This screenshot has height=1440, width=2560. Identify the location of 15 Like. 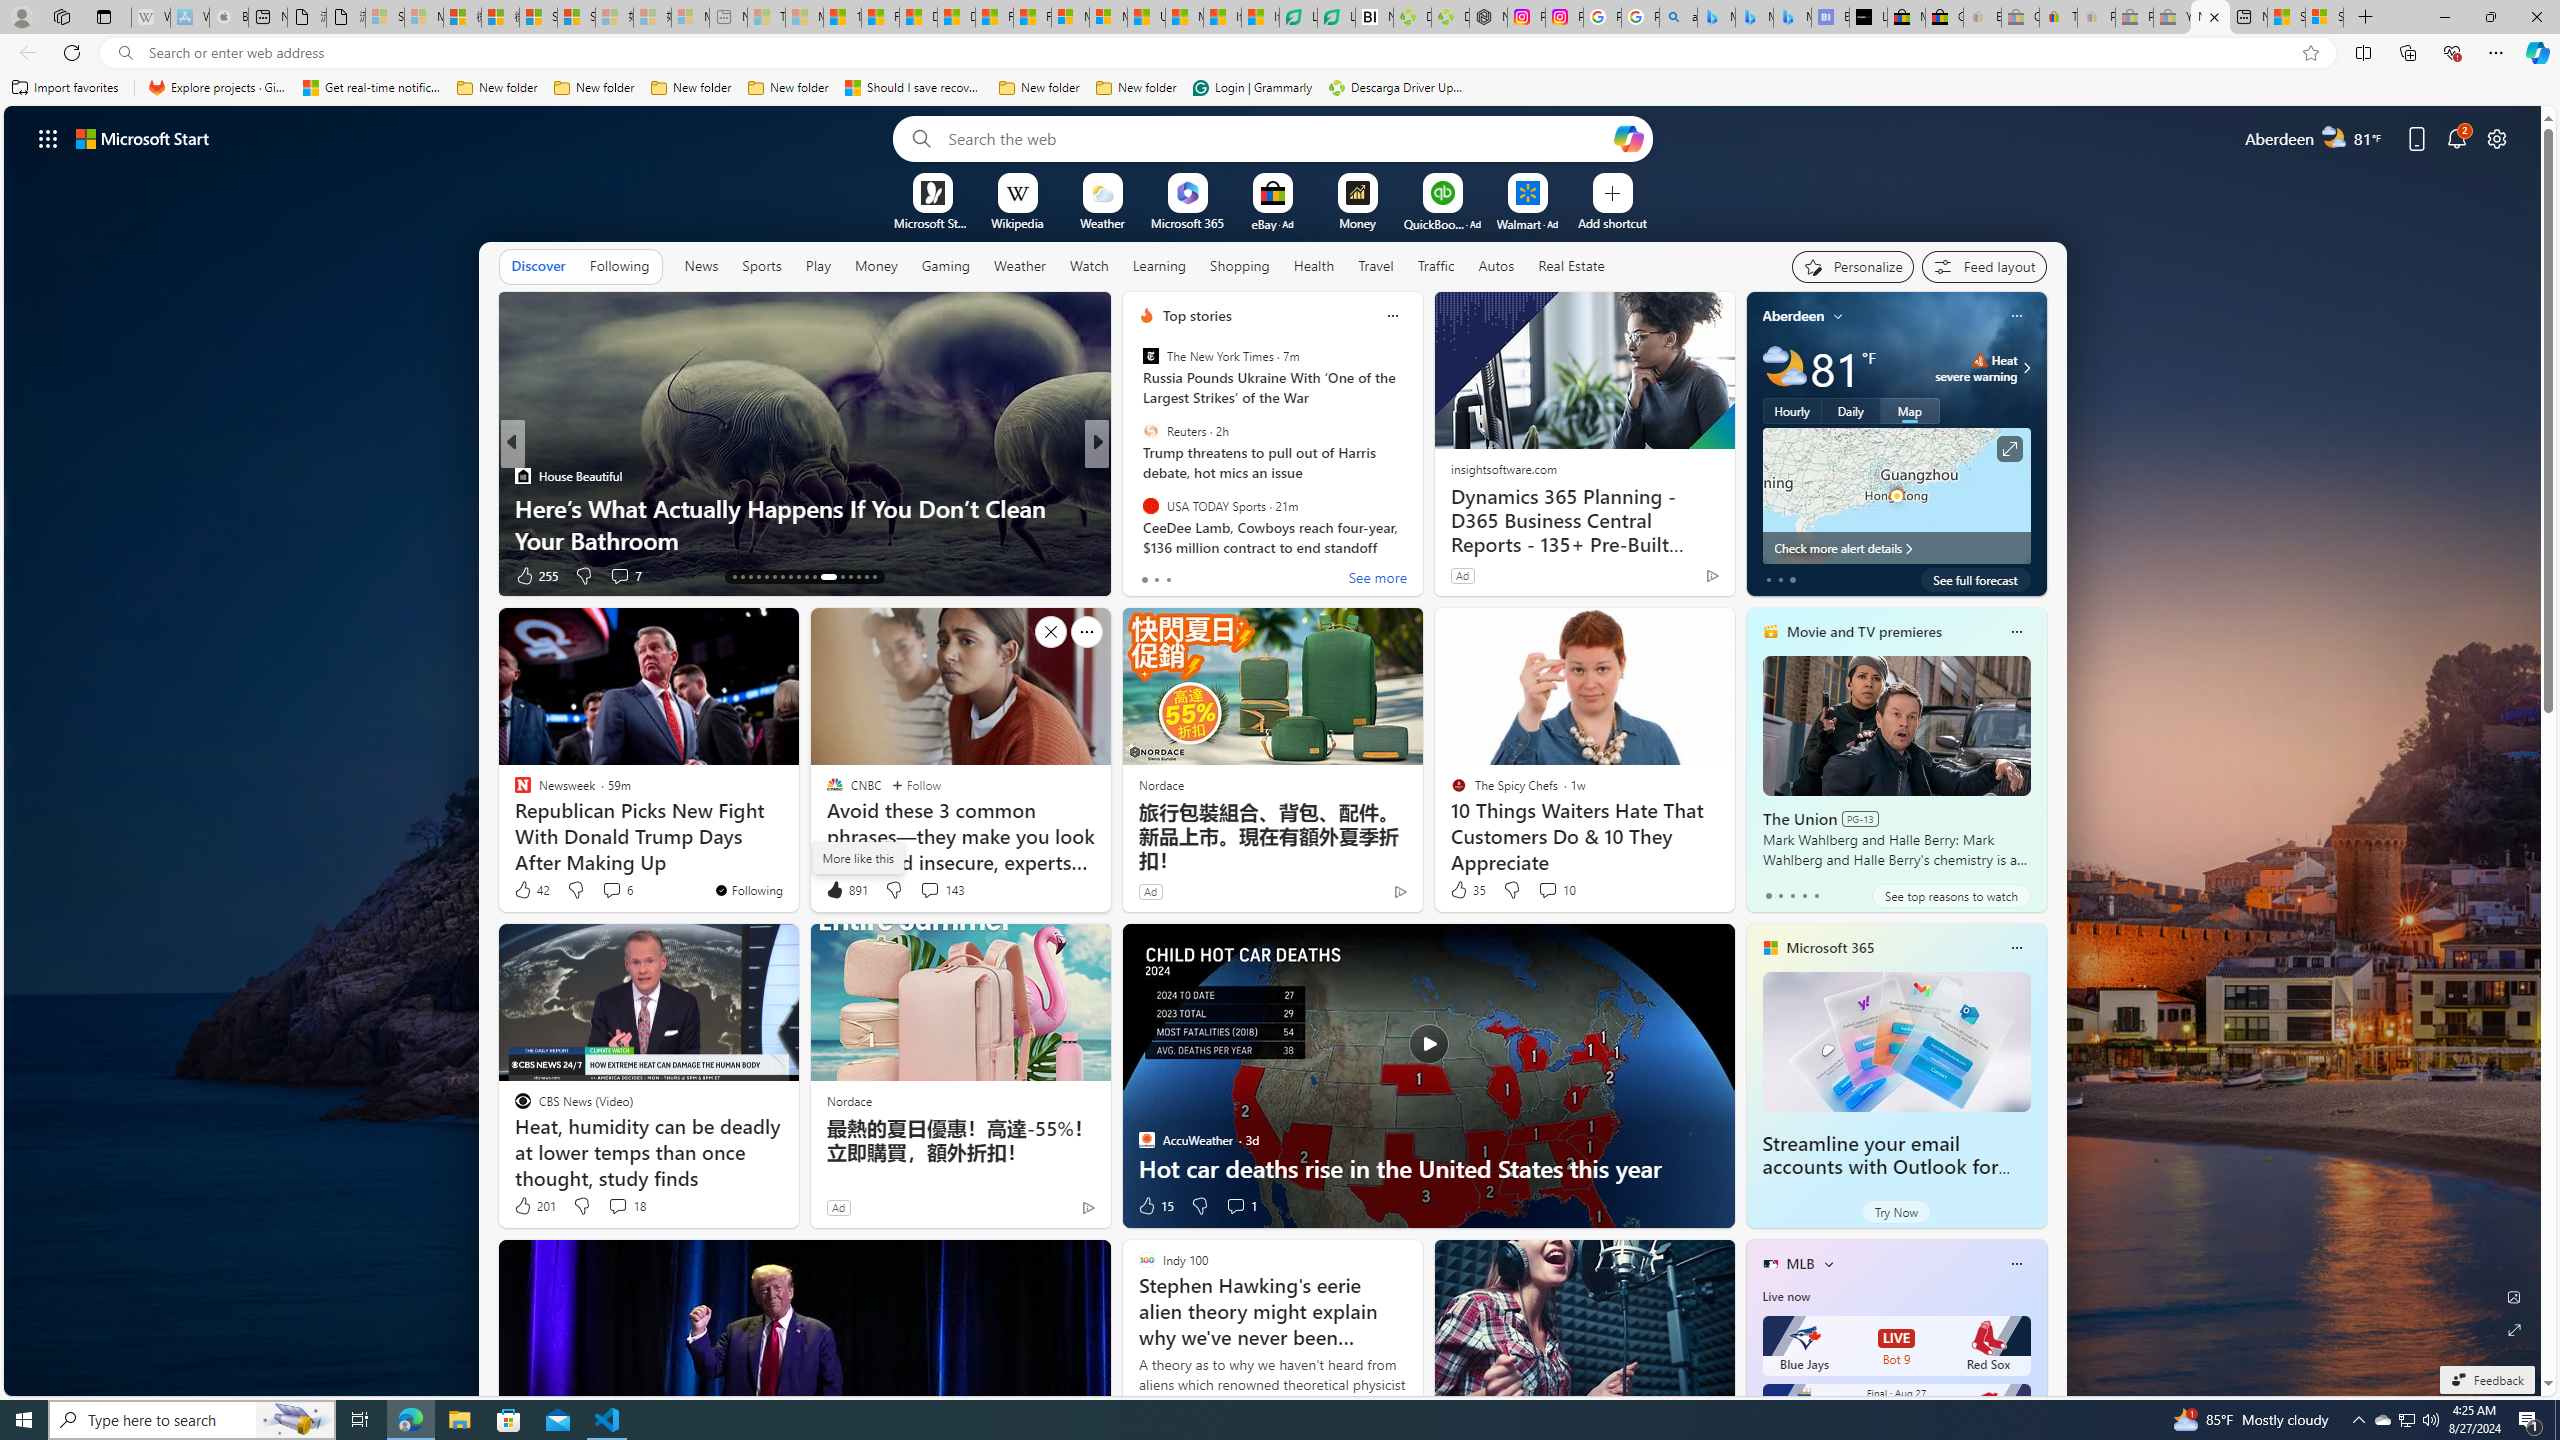
(1155, 1206).